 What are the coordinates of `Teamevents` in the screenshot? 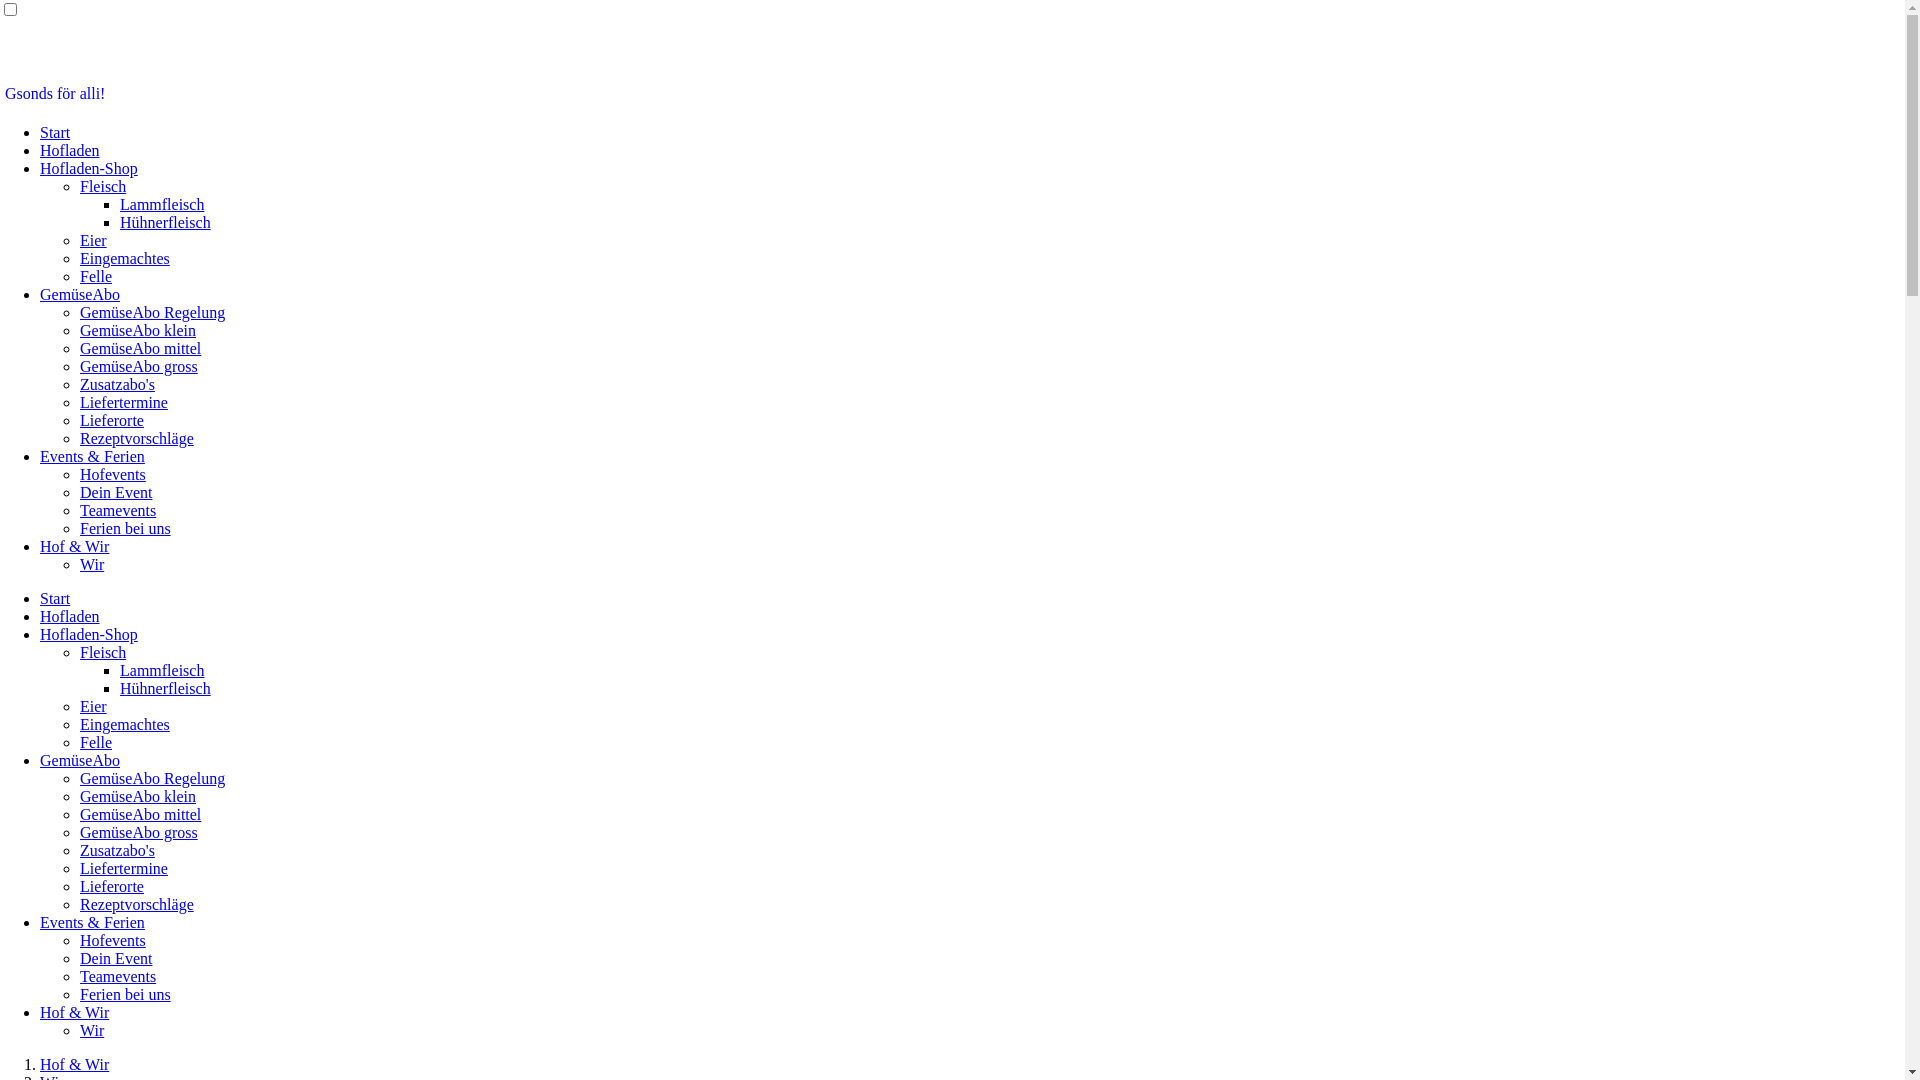 It's located at (118, 976).